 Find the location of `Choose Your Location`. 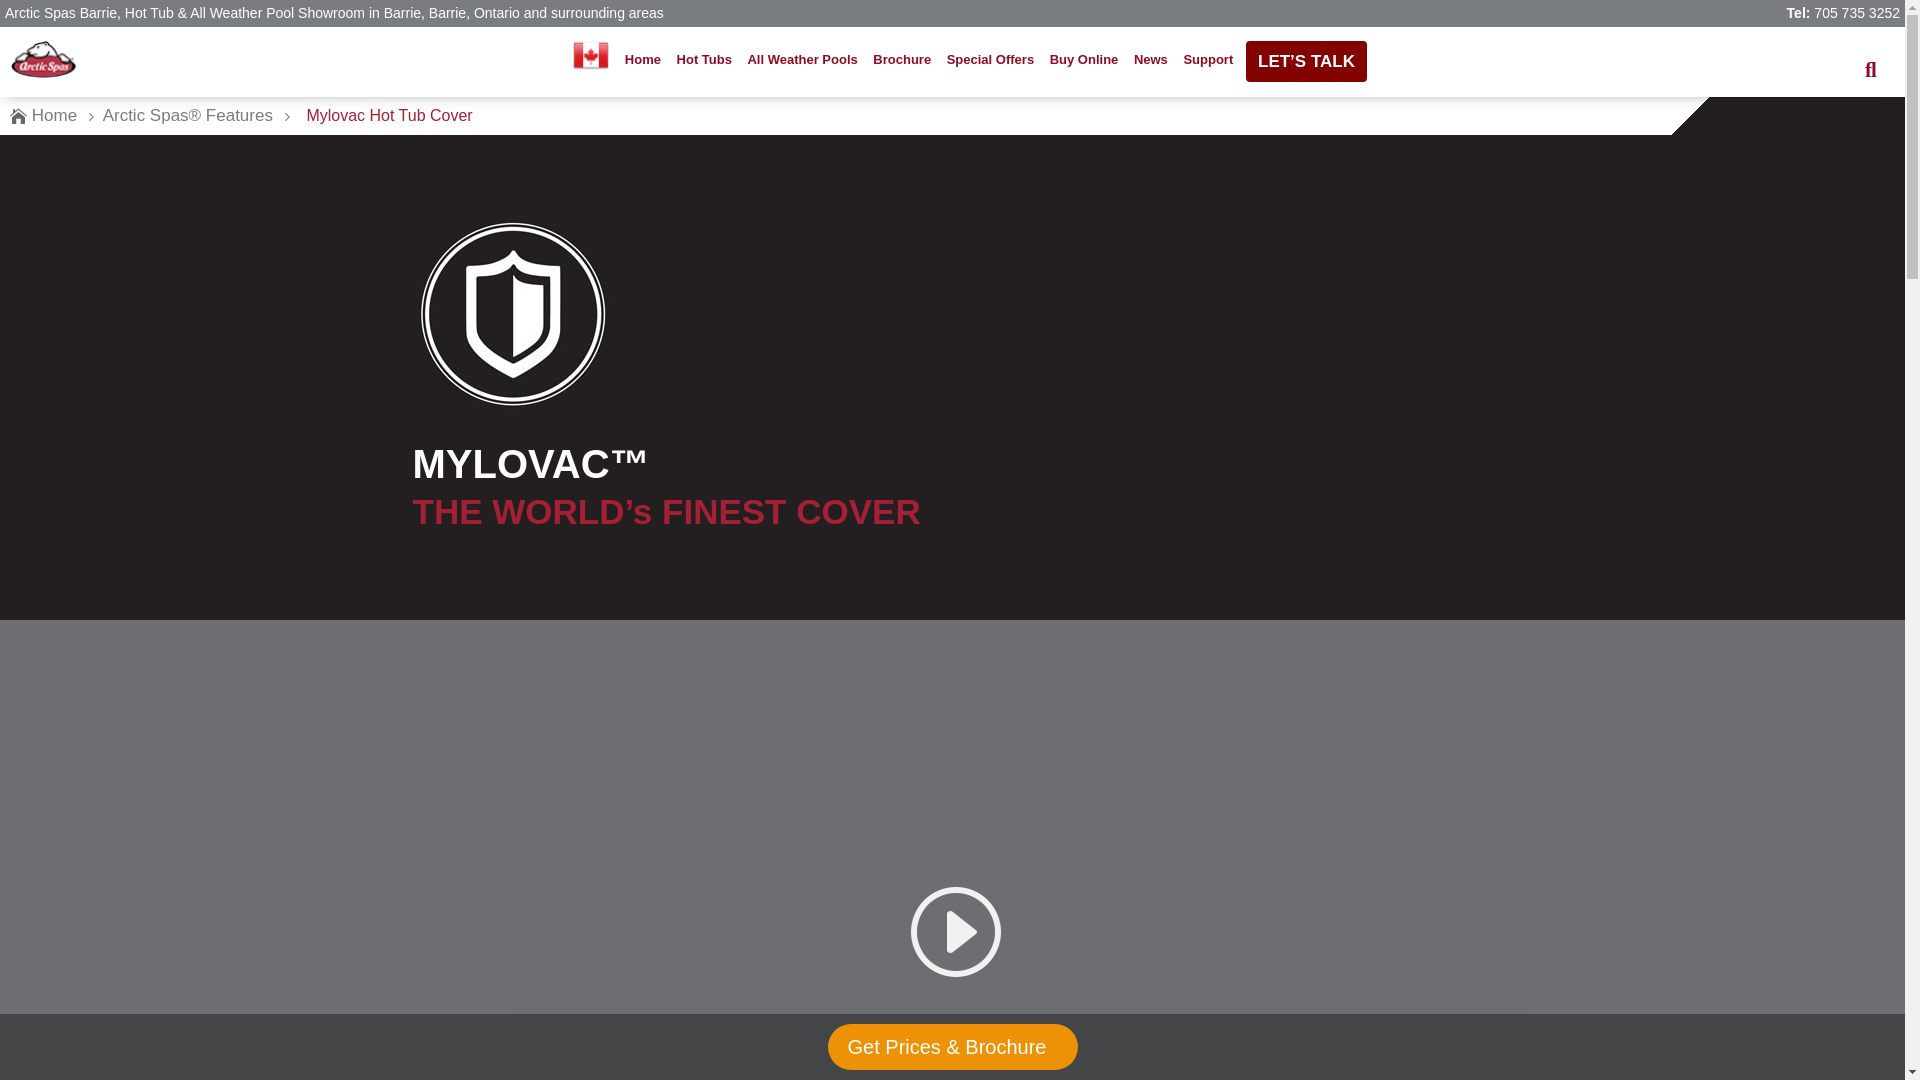

Choose Your Location is located at coordinates (591, 60).